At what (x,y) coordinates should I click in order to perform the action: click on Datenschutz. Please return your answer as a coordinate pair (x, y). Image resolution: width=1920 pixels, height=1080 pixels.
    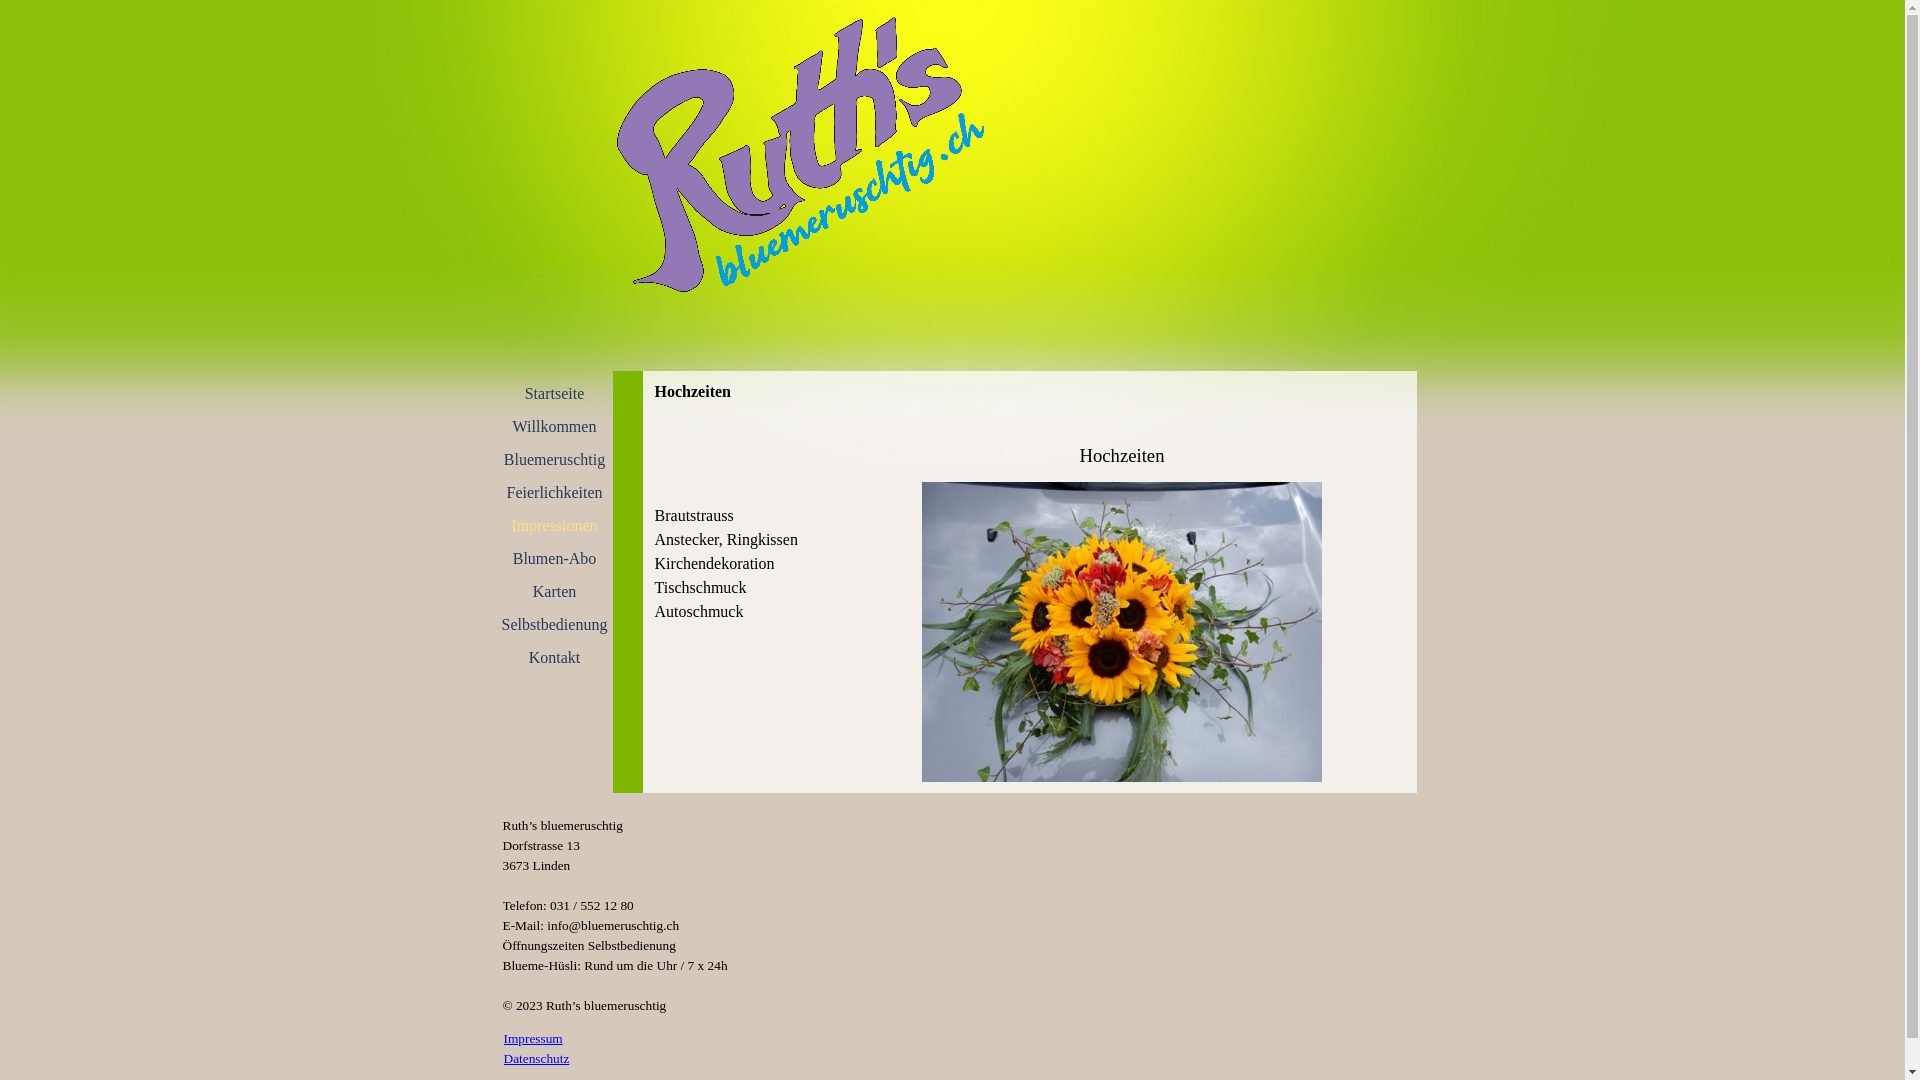
    Looking at the image, I should click on (537, 1058).